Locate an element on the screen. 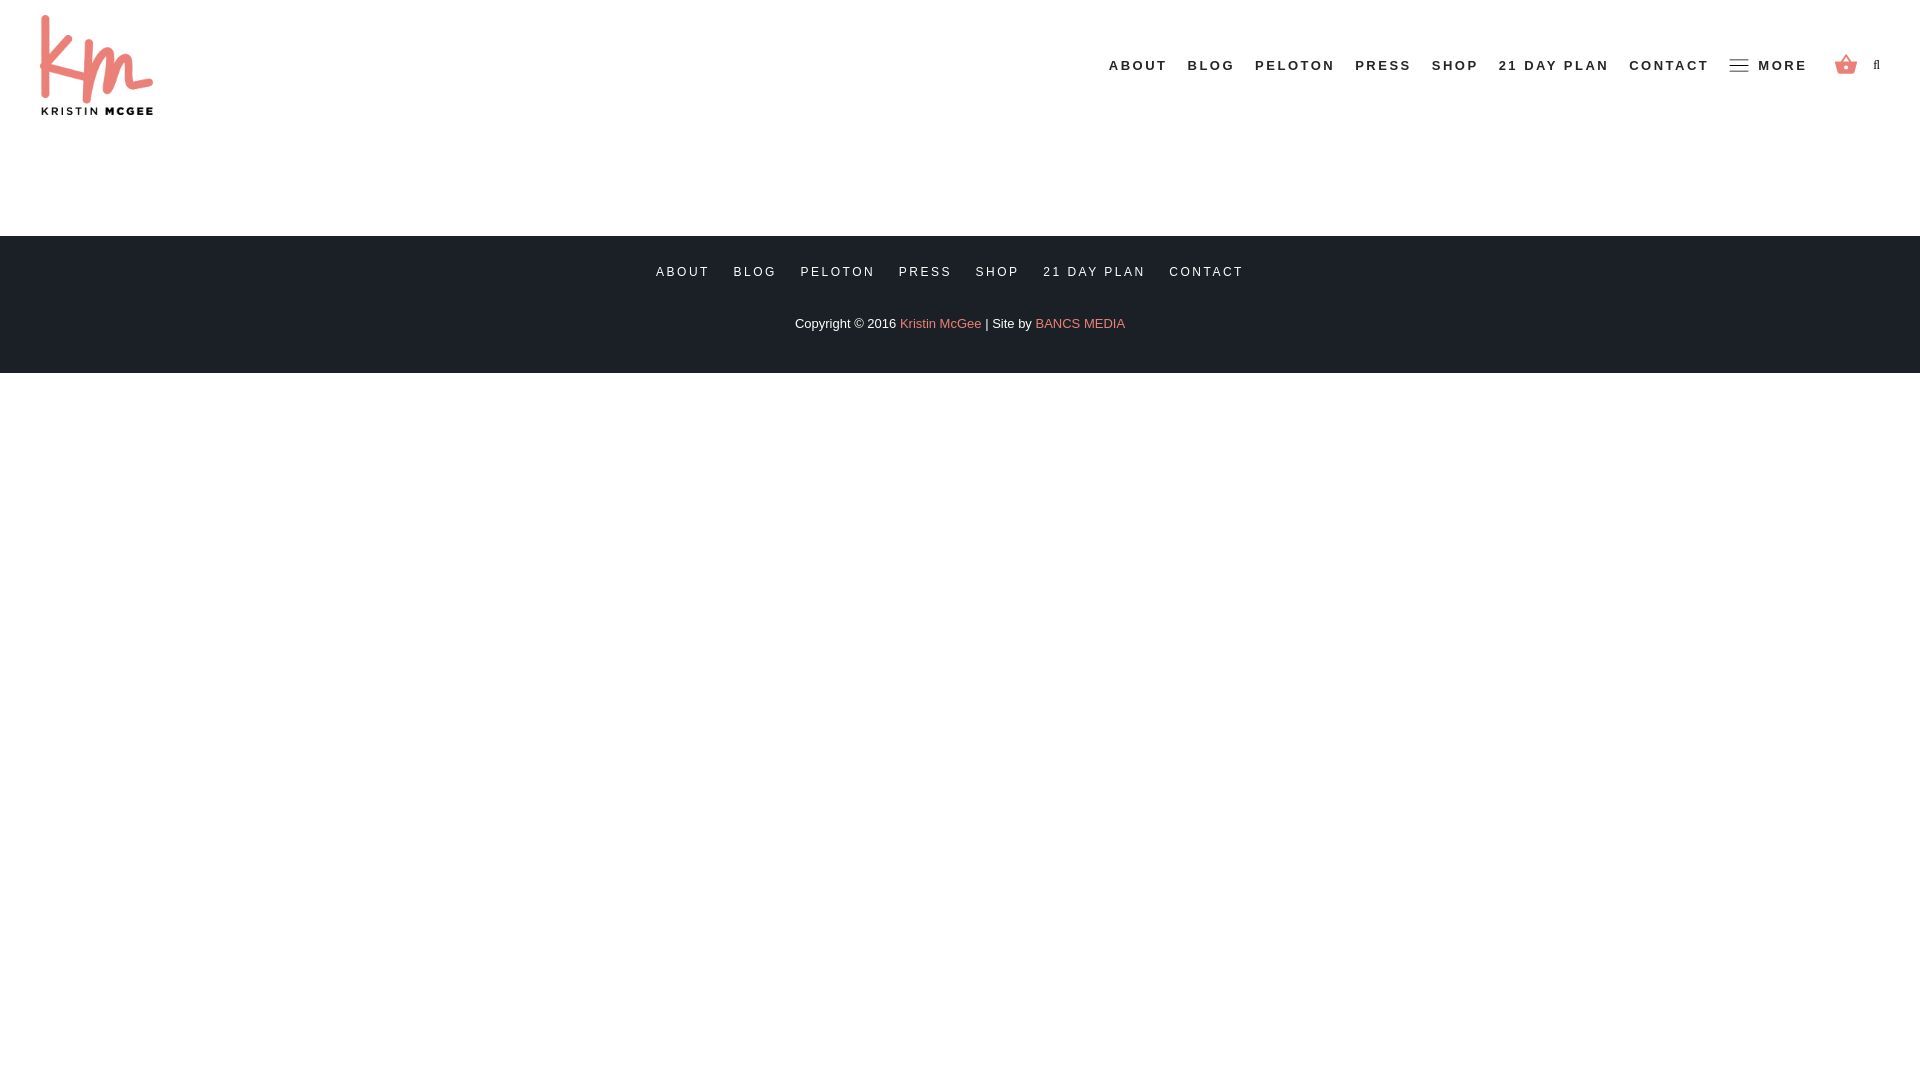 This screenshot has width=1920, height=1080. PELOTON is located at coordinates (1294, 66).